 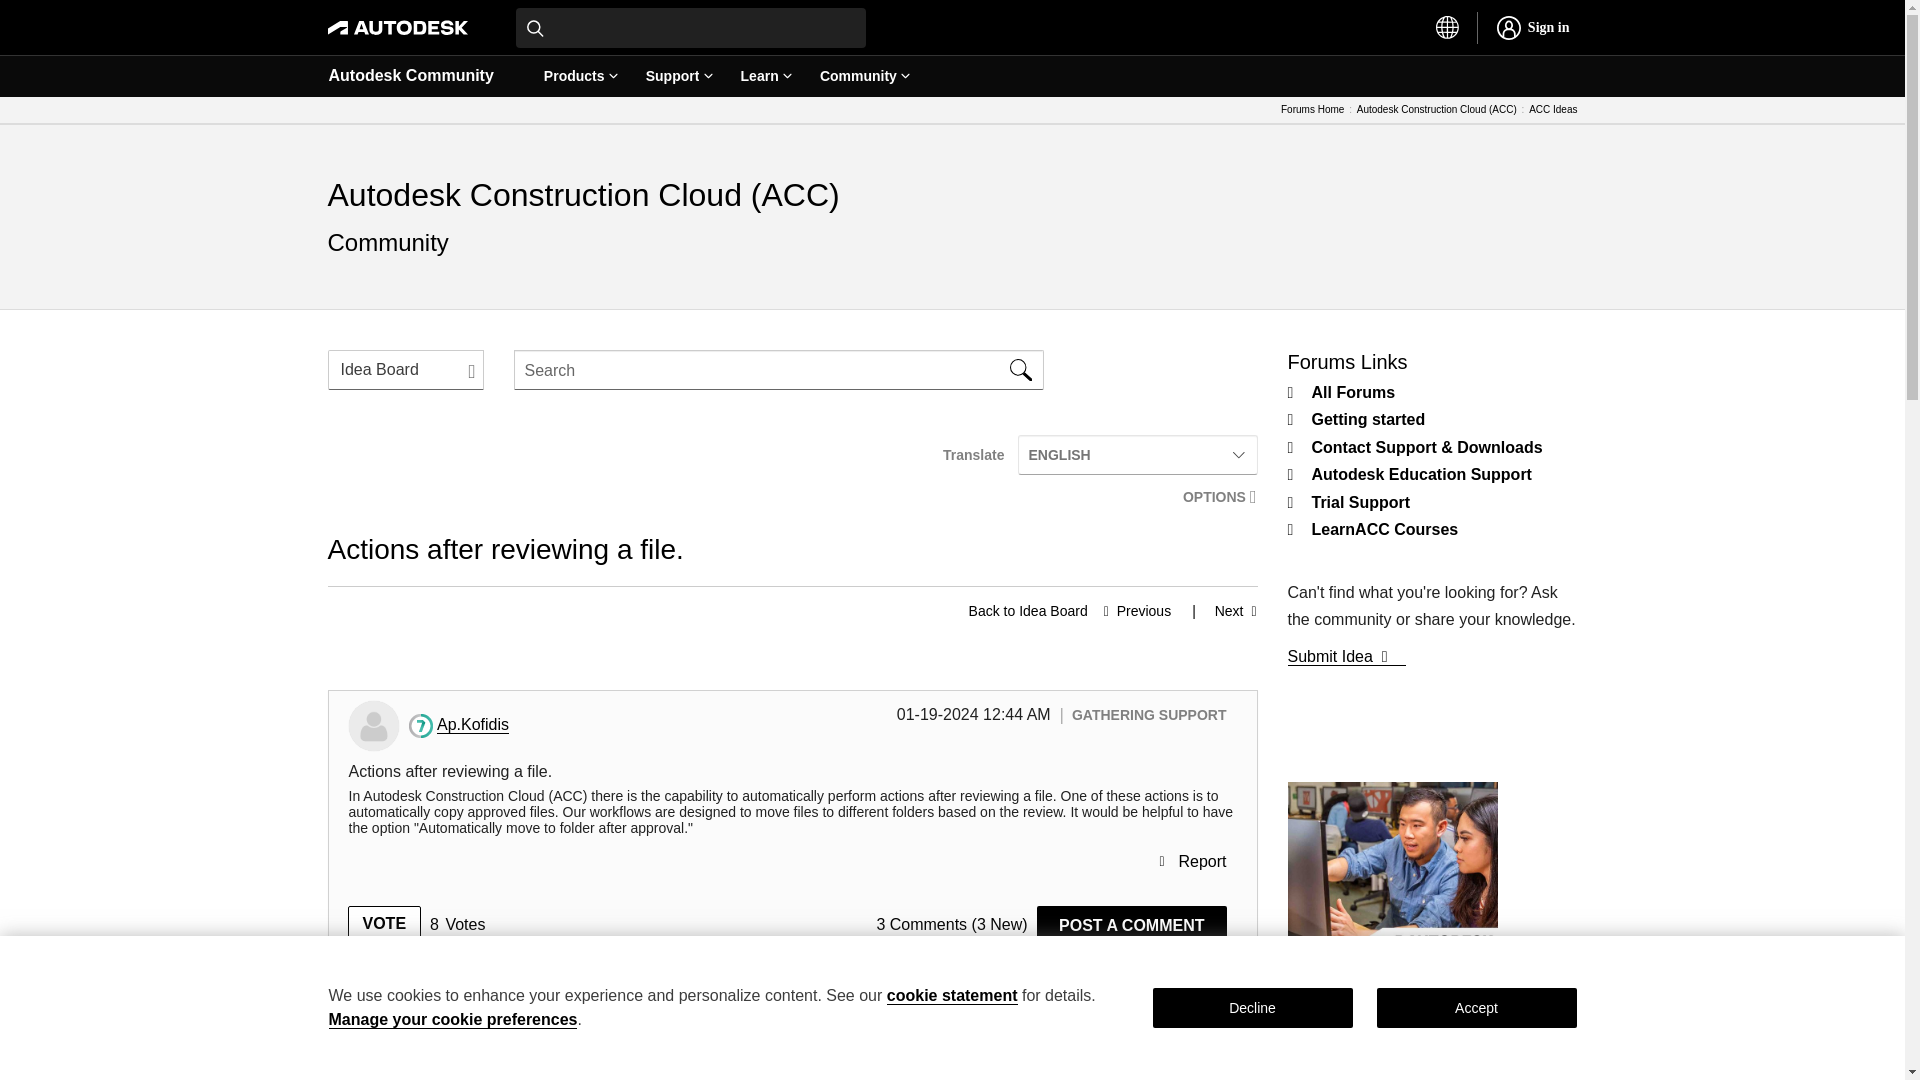 What do you see at coordinates (398, 28) in the screenshot?
I see `Autodesk` at bounding box center [398, 28].